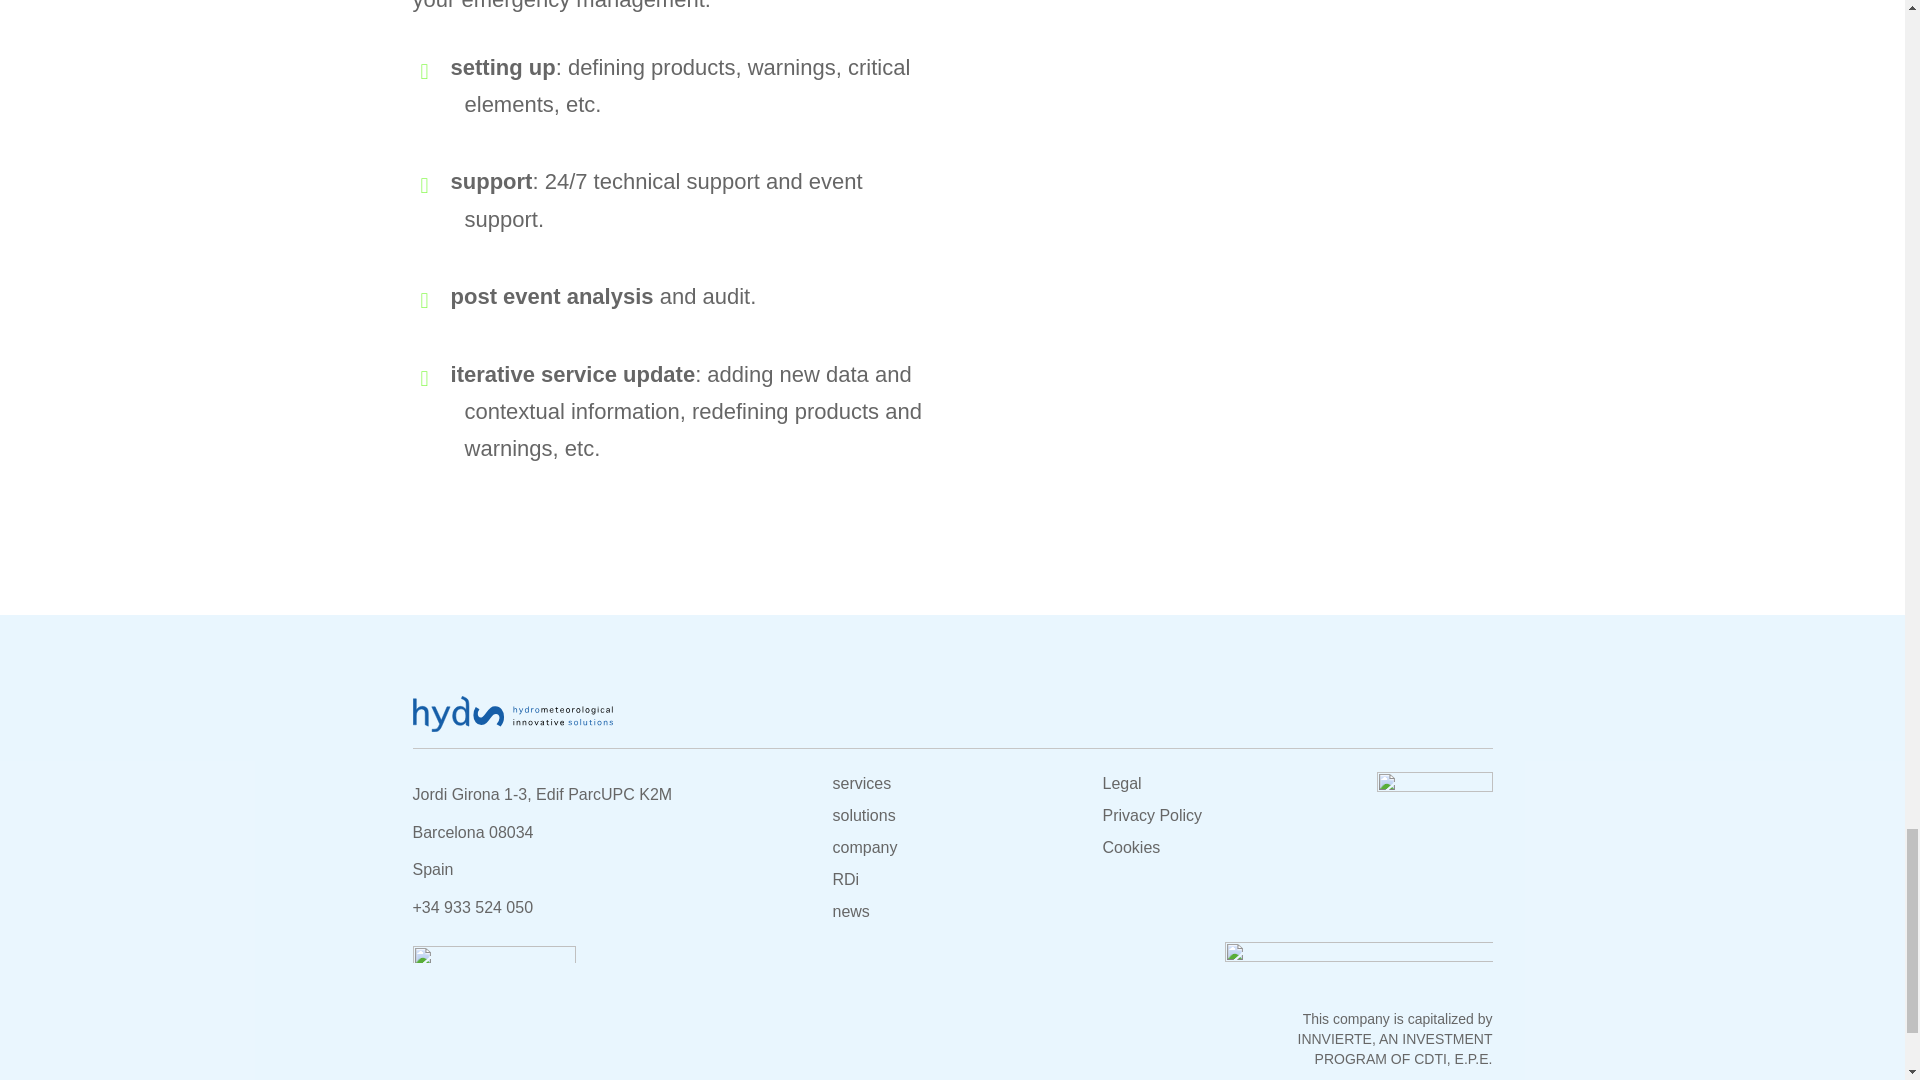  Describe the element at coordinates (860, 783) in the screenshot. I see `services` at that location.